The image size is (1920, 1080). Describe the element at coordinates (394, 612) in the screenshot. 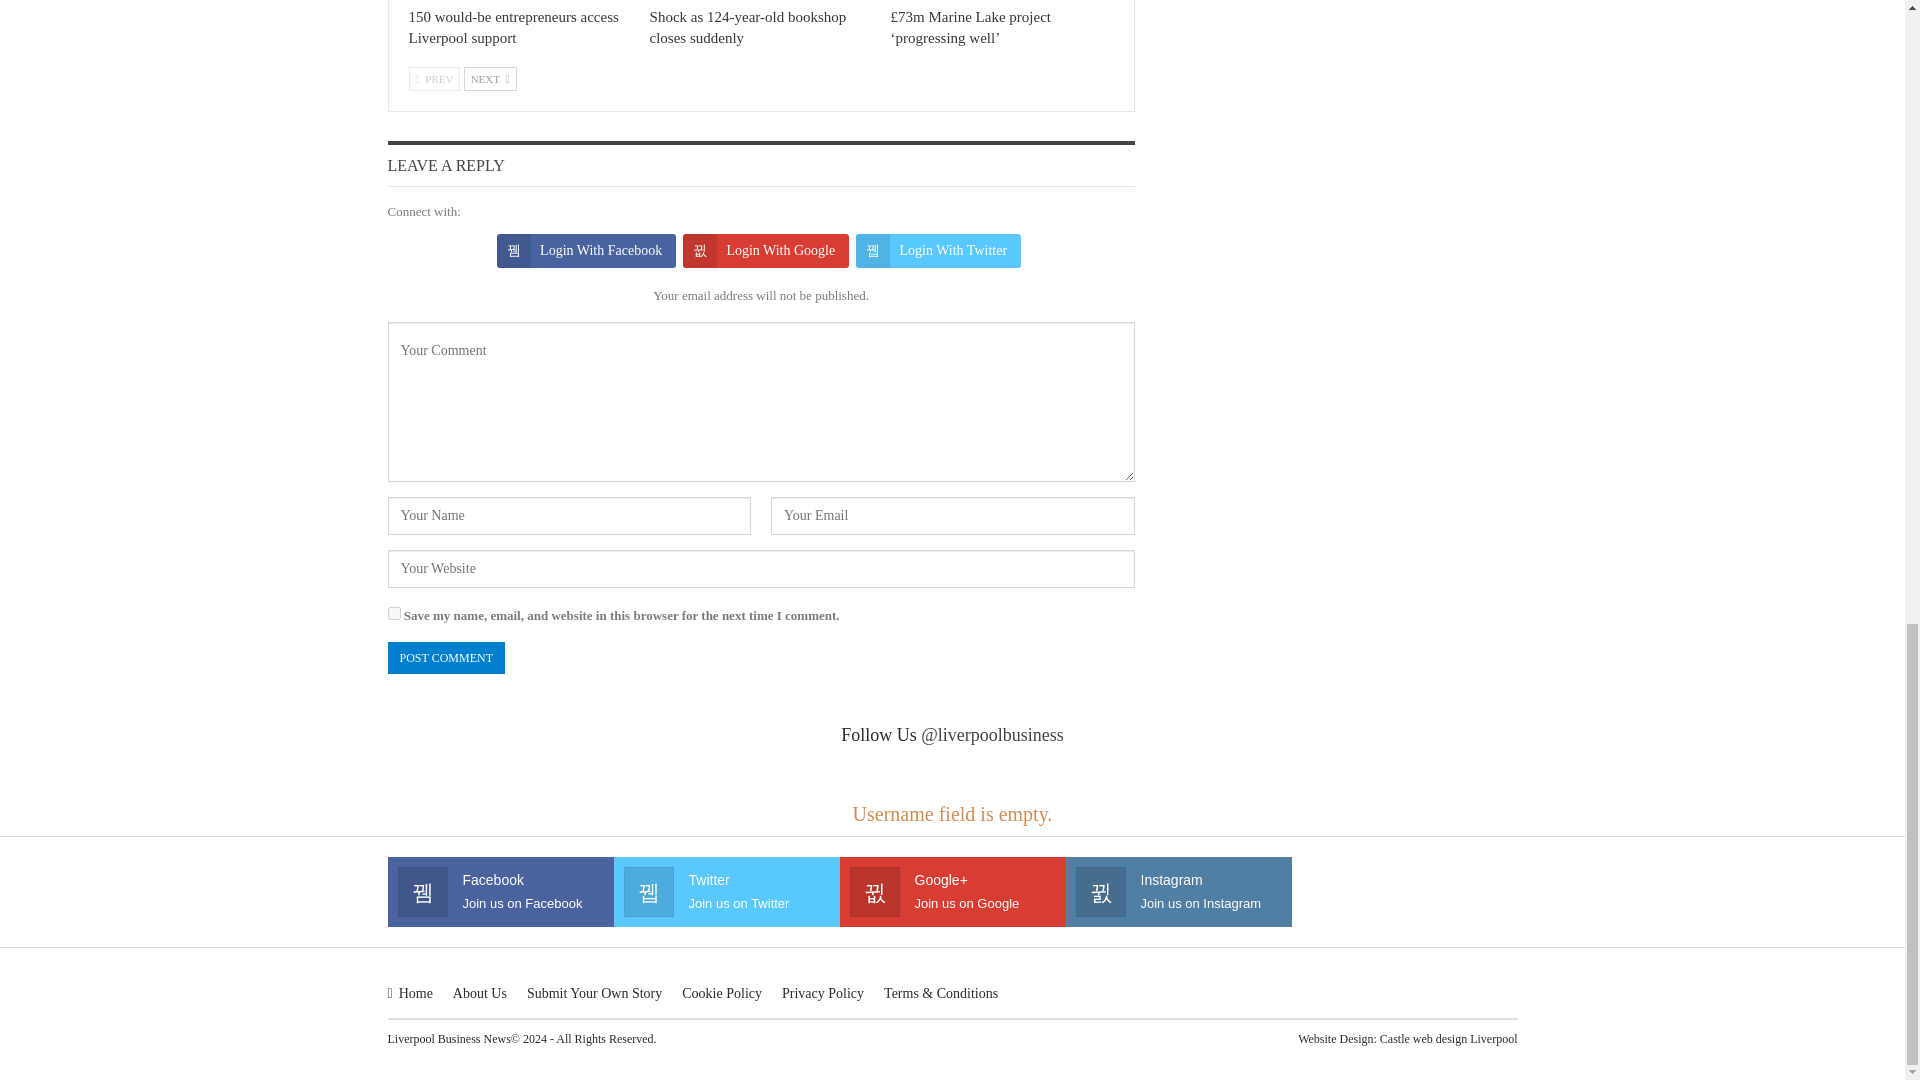

I see `yes` at that location.